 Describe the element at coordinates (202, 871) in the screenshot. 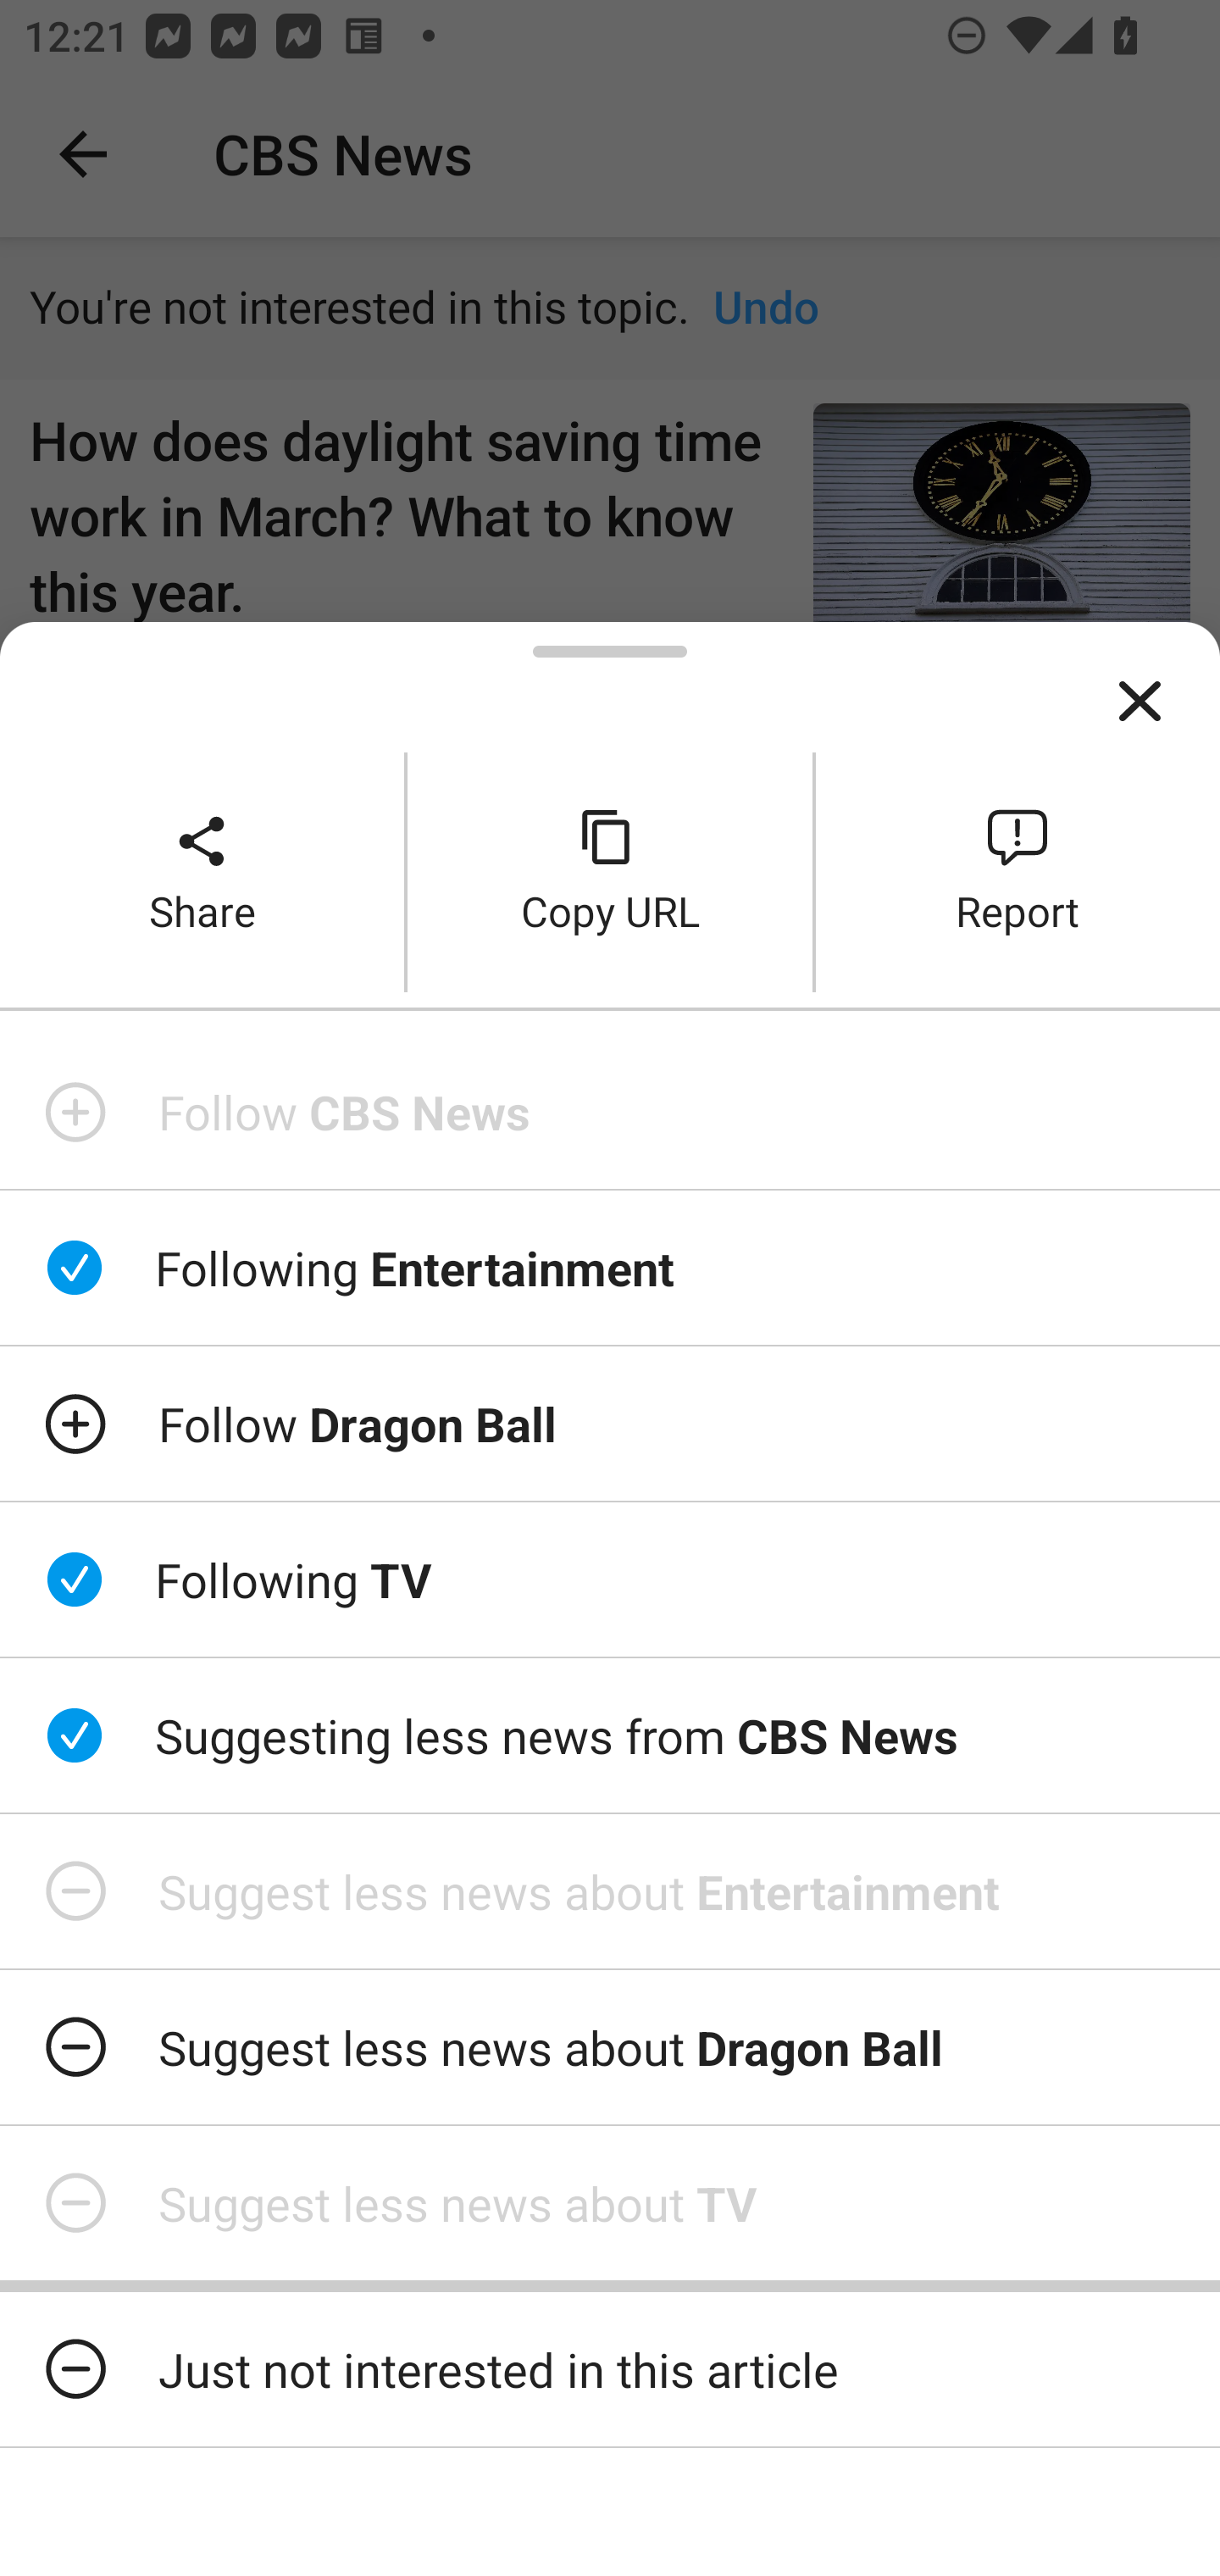

I see `Share` at that location.